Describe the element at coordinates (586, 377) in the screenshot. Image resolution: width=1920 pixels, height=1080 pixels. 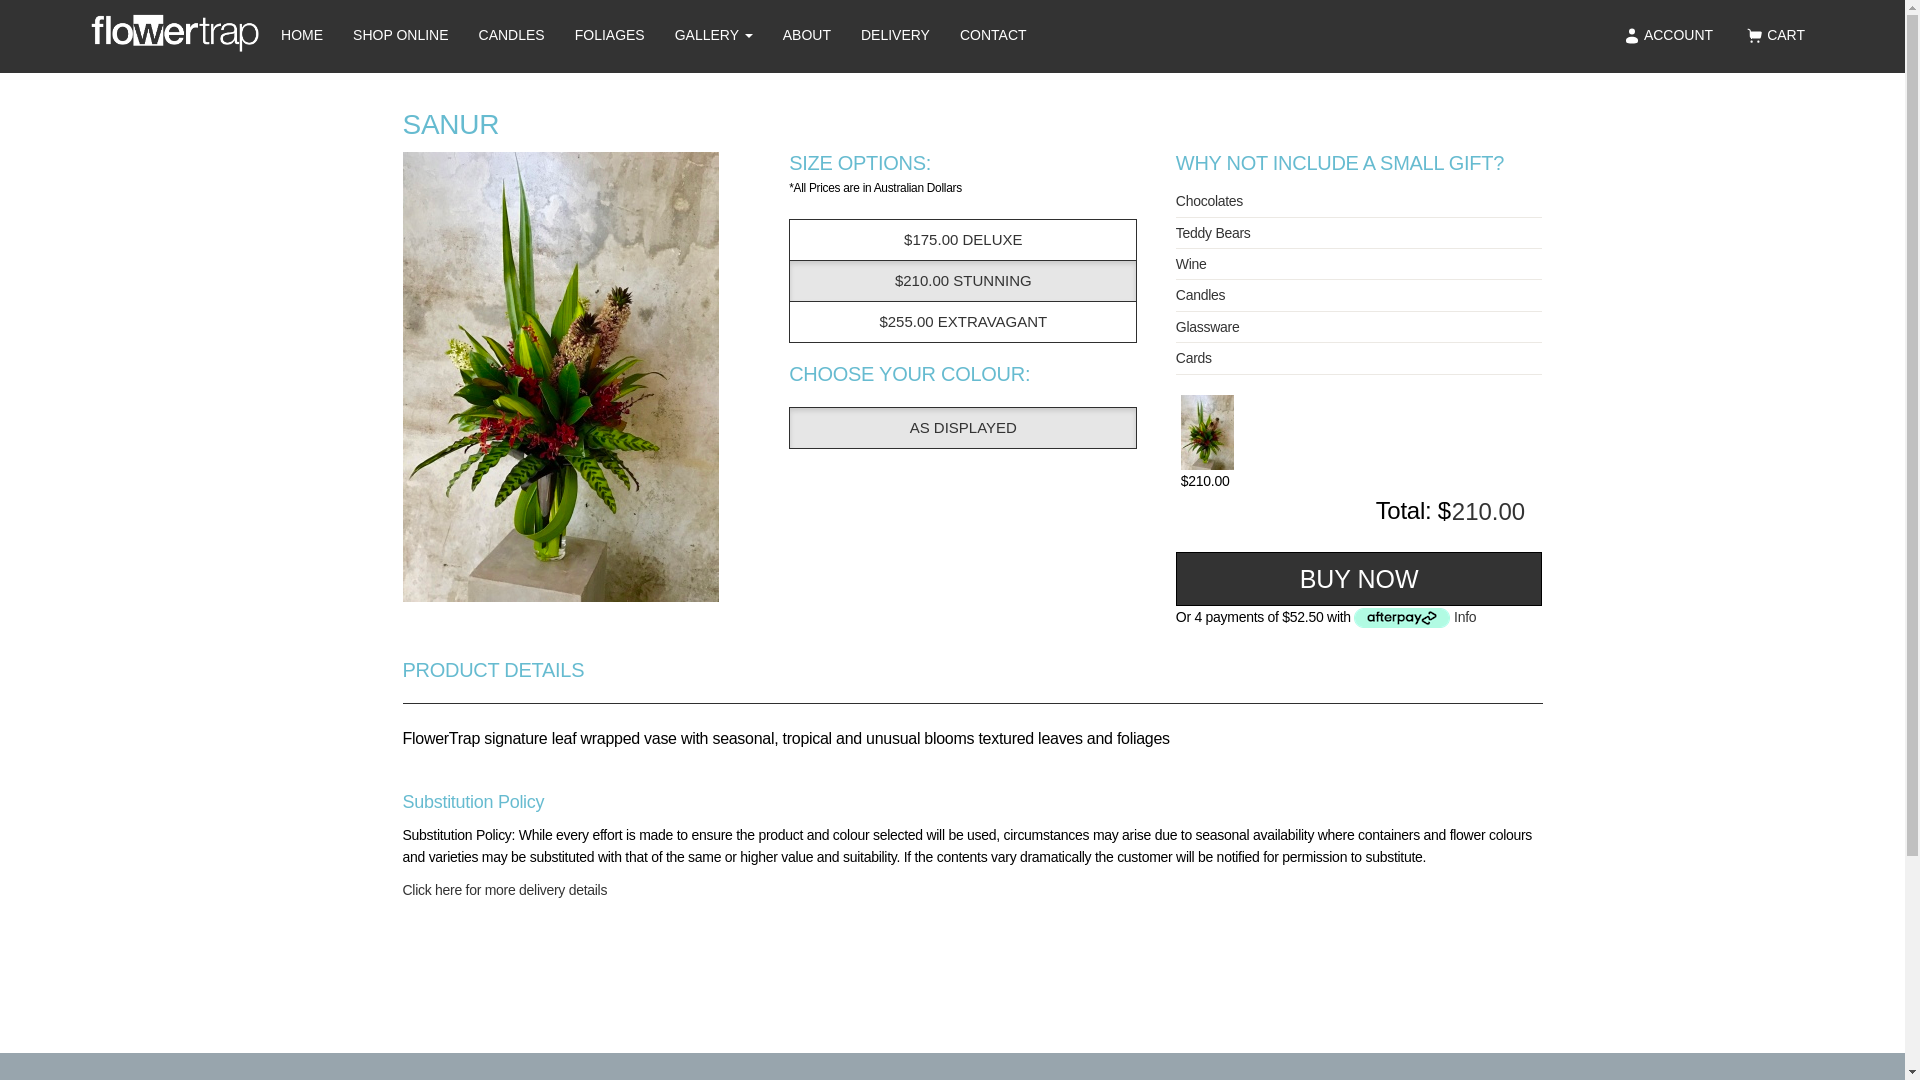
I see `Sanur` at that location.